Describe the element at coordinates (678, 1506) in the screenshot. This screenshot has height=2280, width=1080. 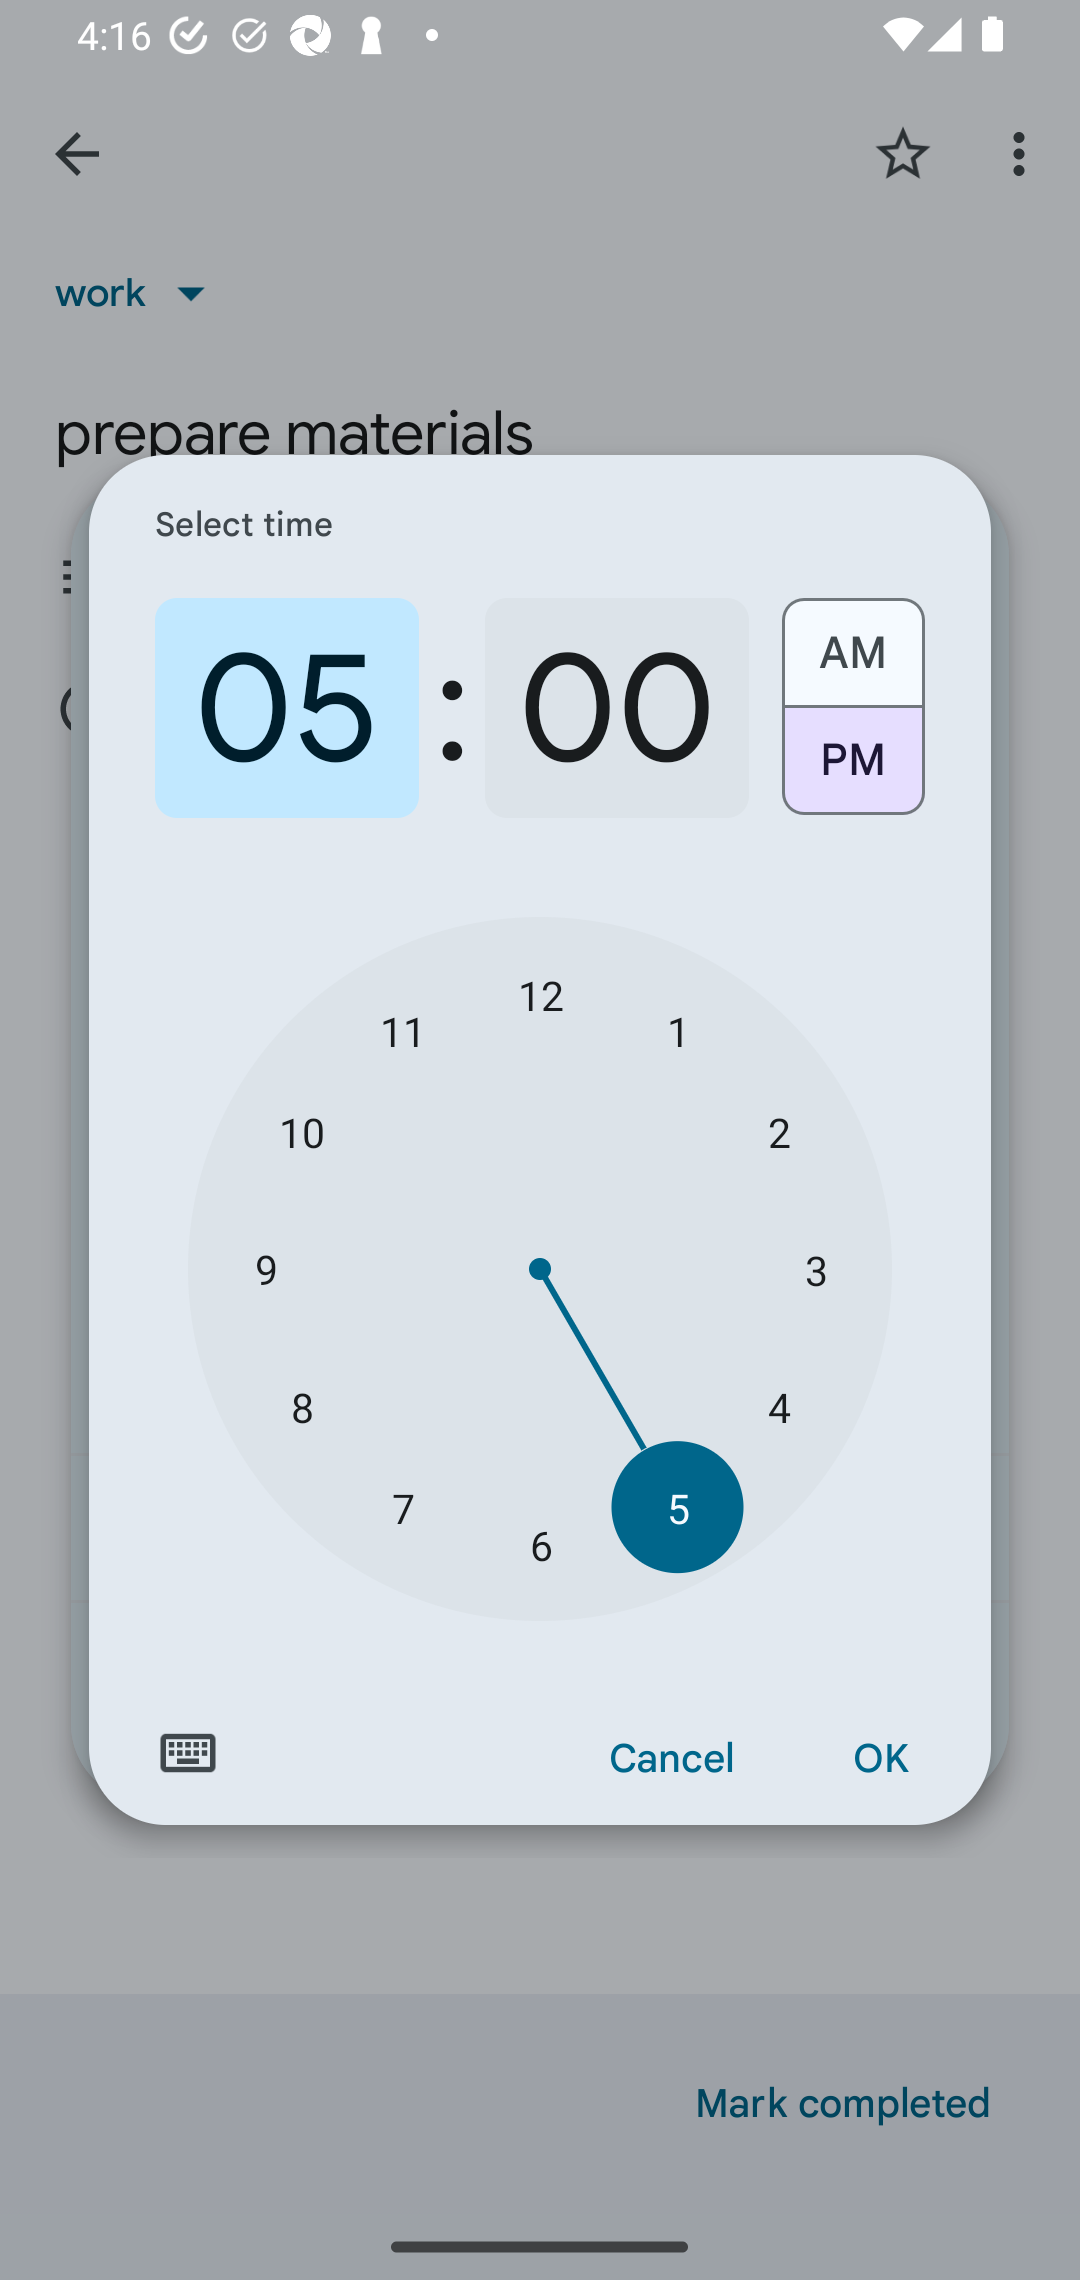
I see `5 5 o'clock` at that location.